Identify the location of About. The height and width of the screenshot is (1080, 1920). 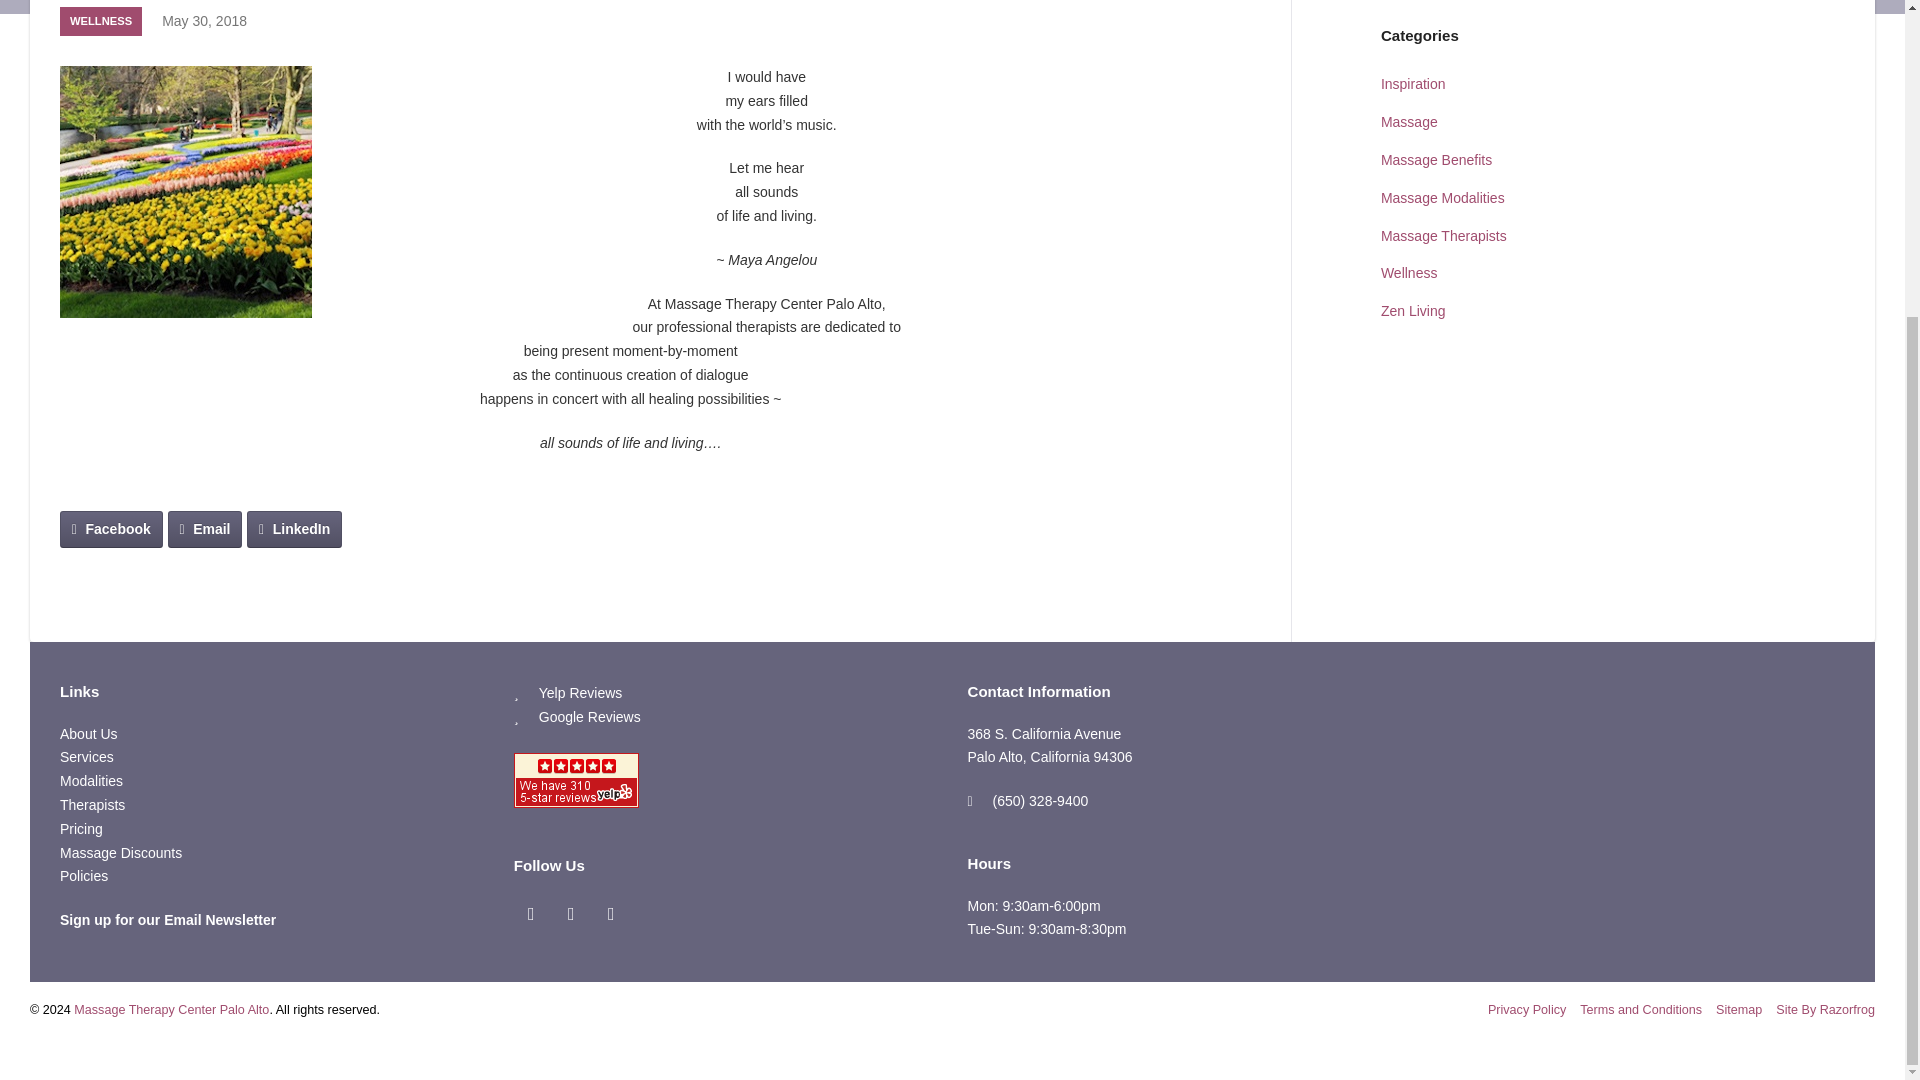
(88, 733).